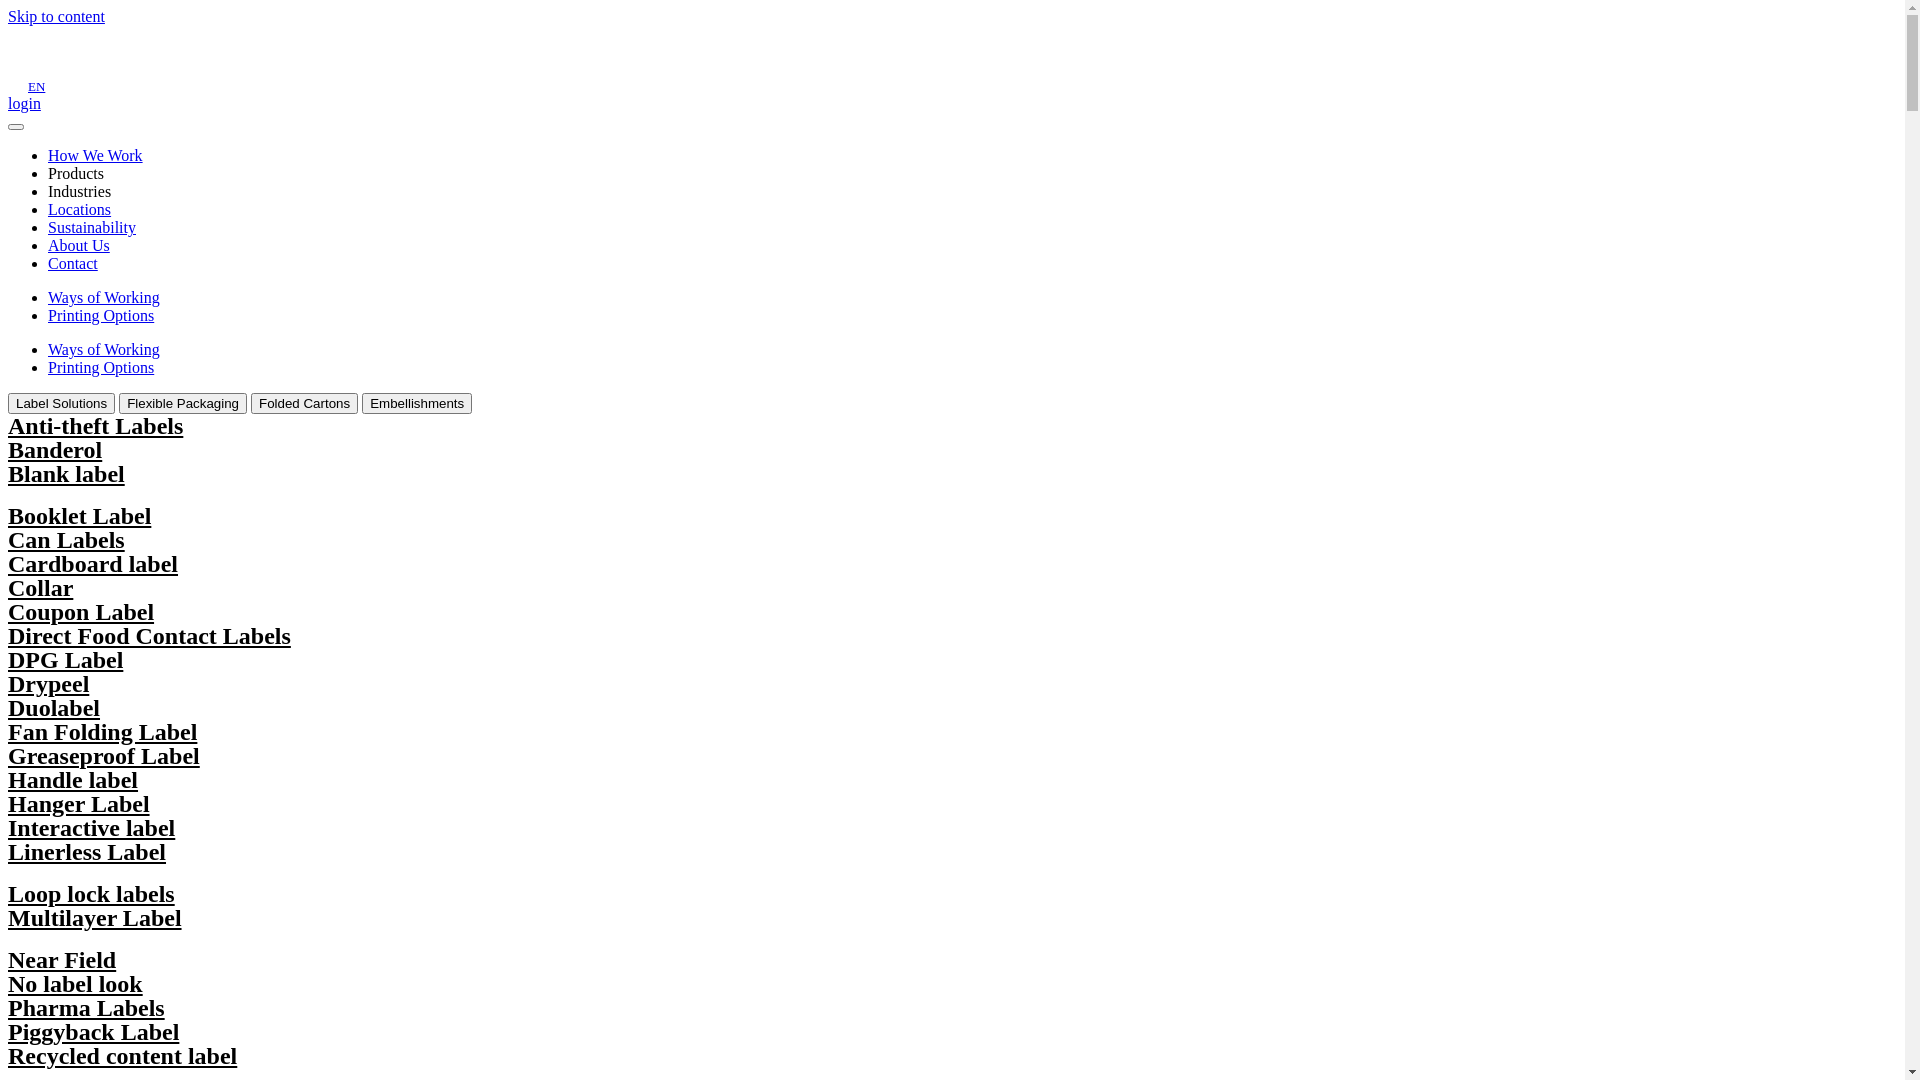  Describe the element at coordinates (55, 450) in the screenshot. I see `Banderol` at that location.